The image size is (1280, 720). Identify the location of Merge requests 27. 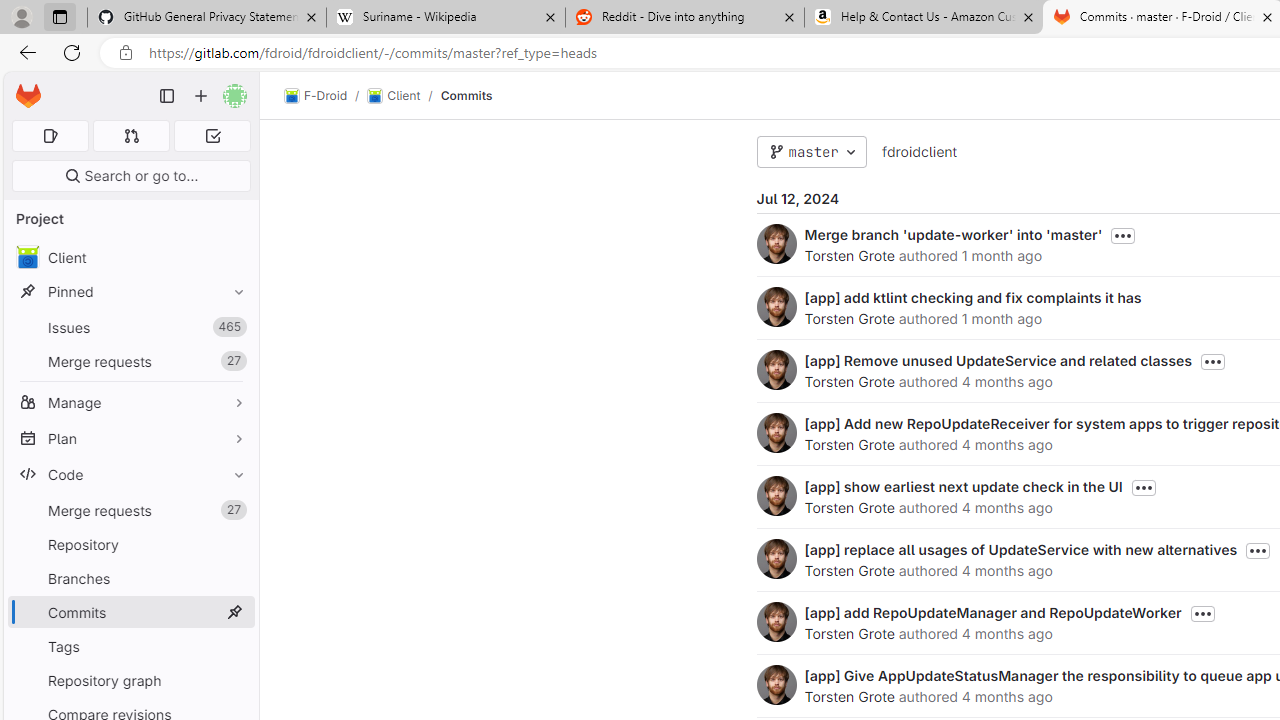
(130, 510).